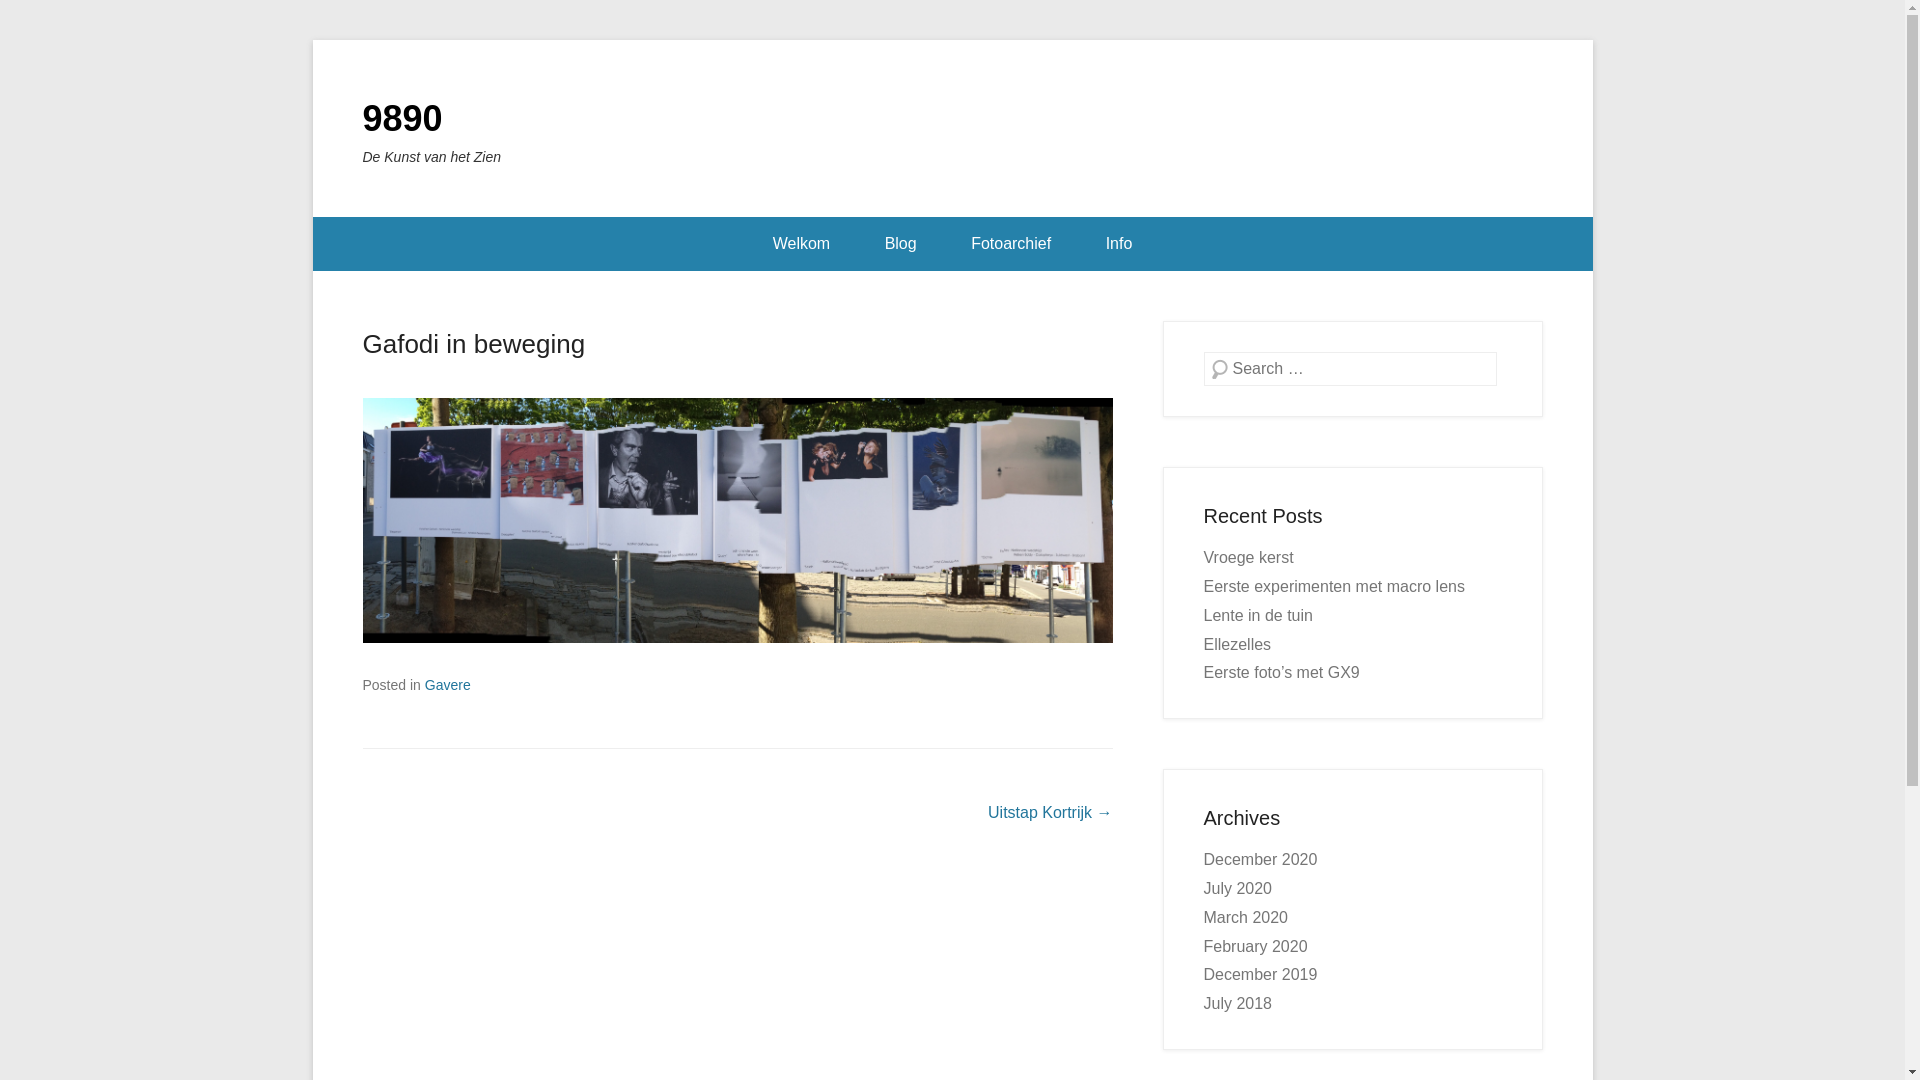 This screenshot has height=1080, width=1920. I want to click on December 2020, so click(1261, 860).